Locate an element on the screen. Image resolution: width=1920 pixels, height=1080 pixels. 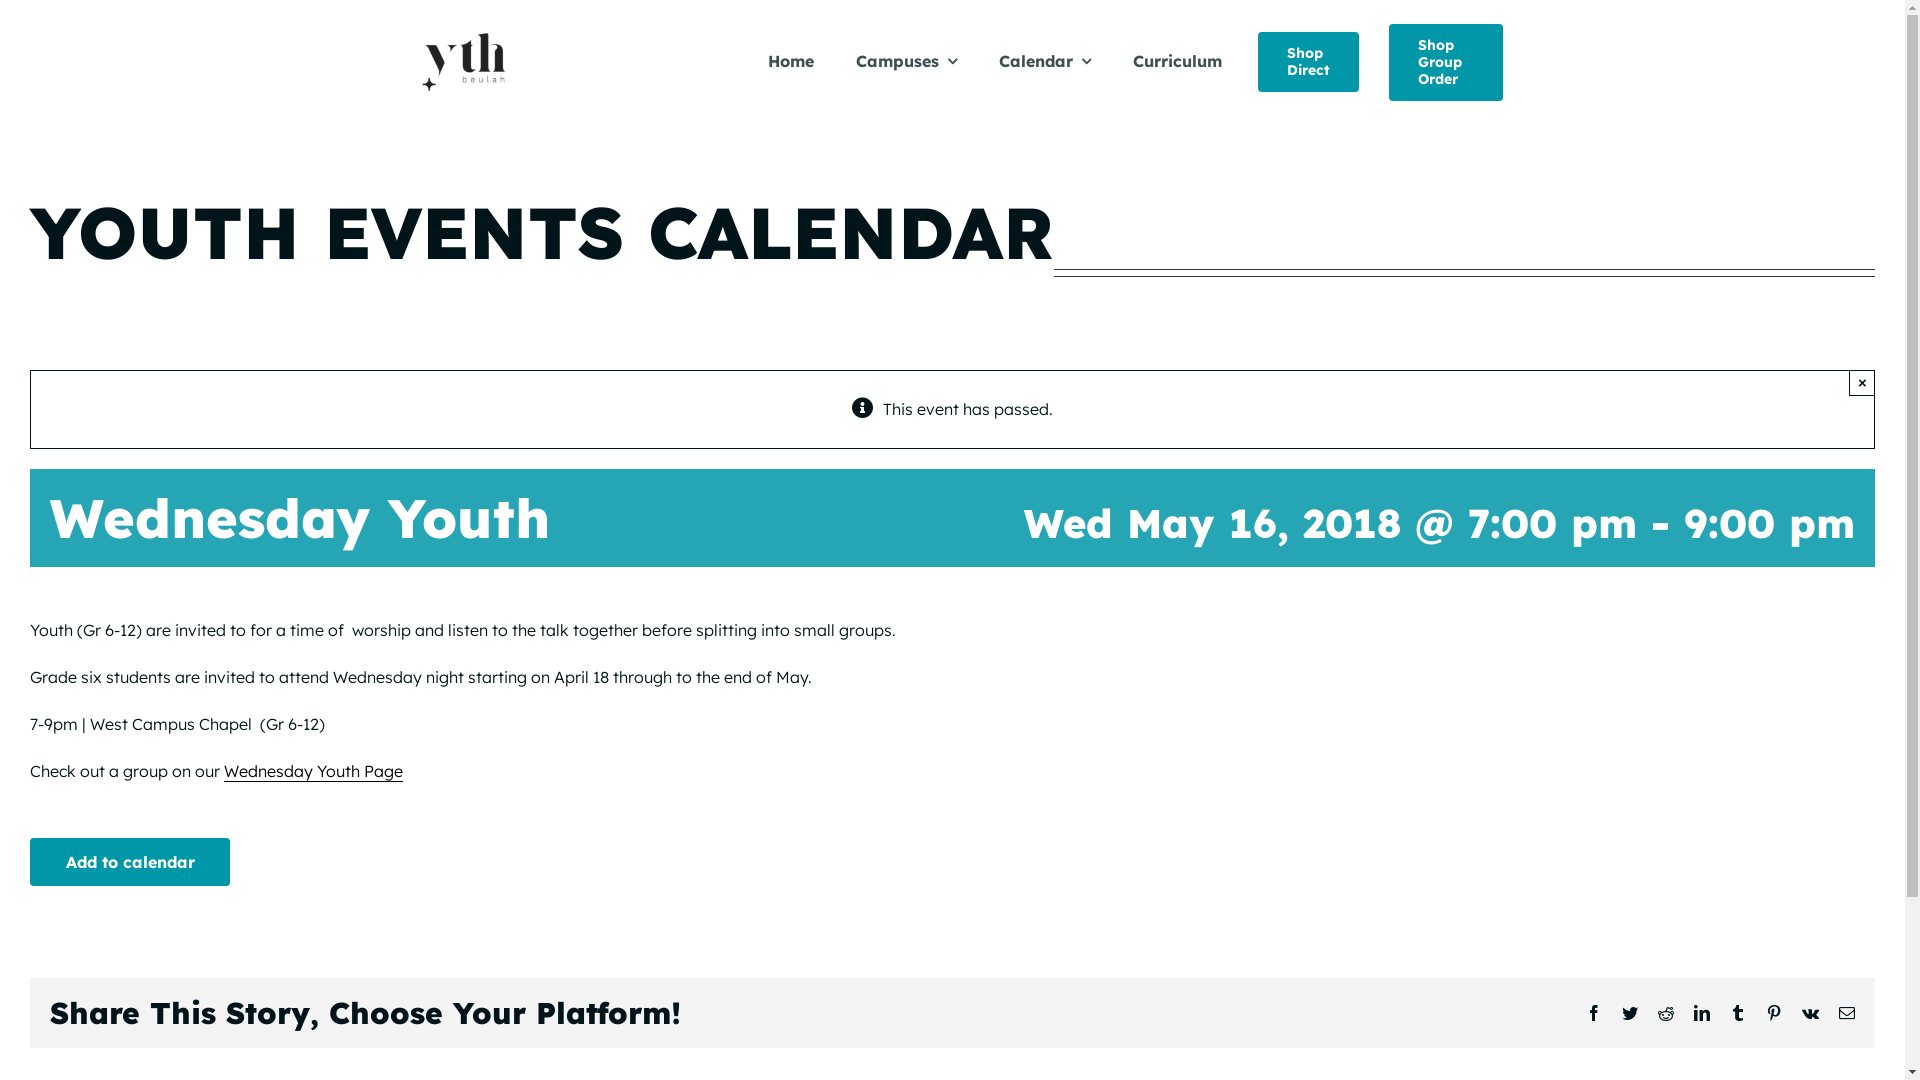
Shop Group Order is located at coordinates (1446, 62).